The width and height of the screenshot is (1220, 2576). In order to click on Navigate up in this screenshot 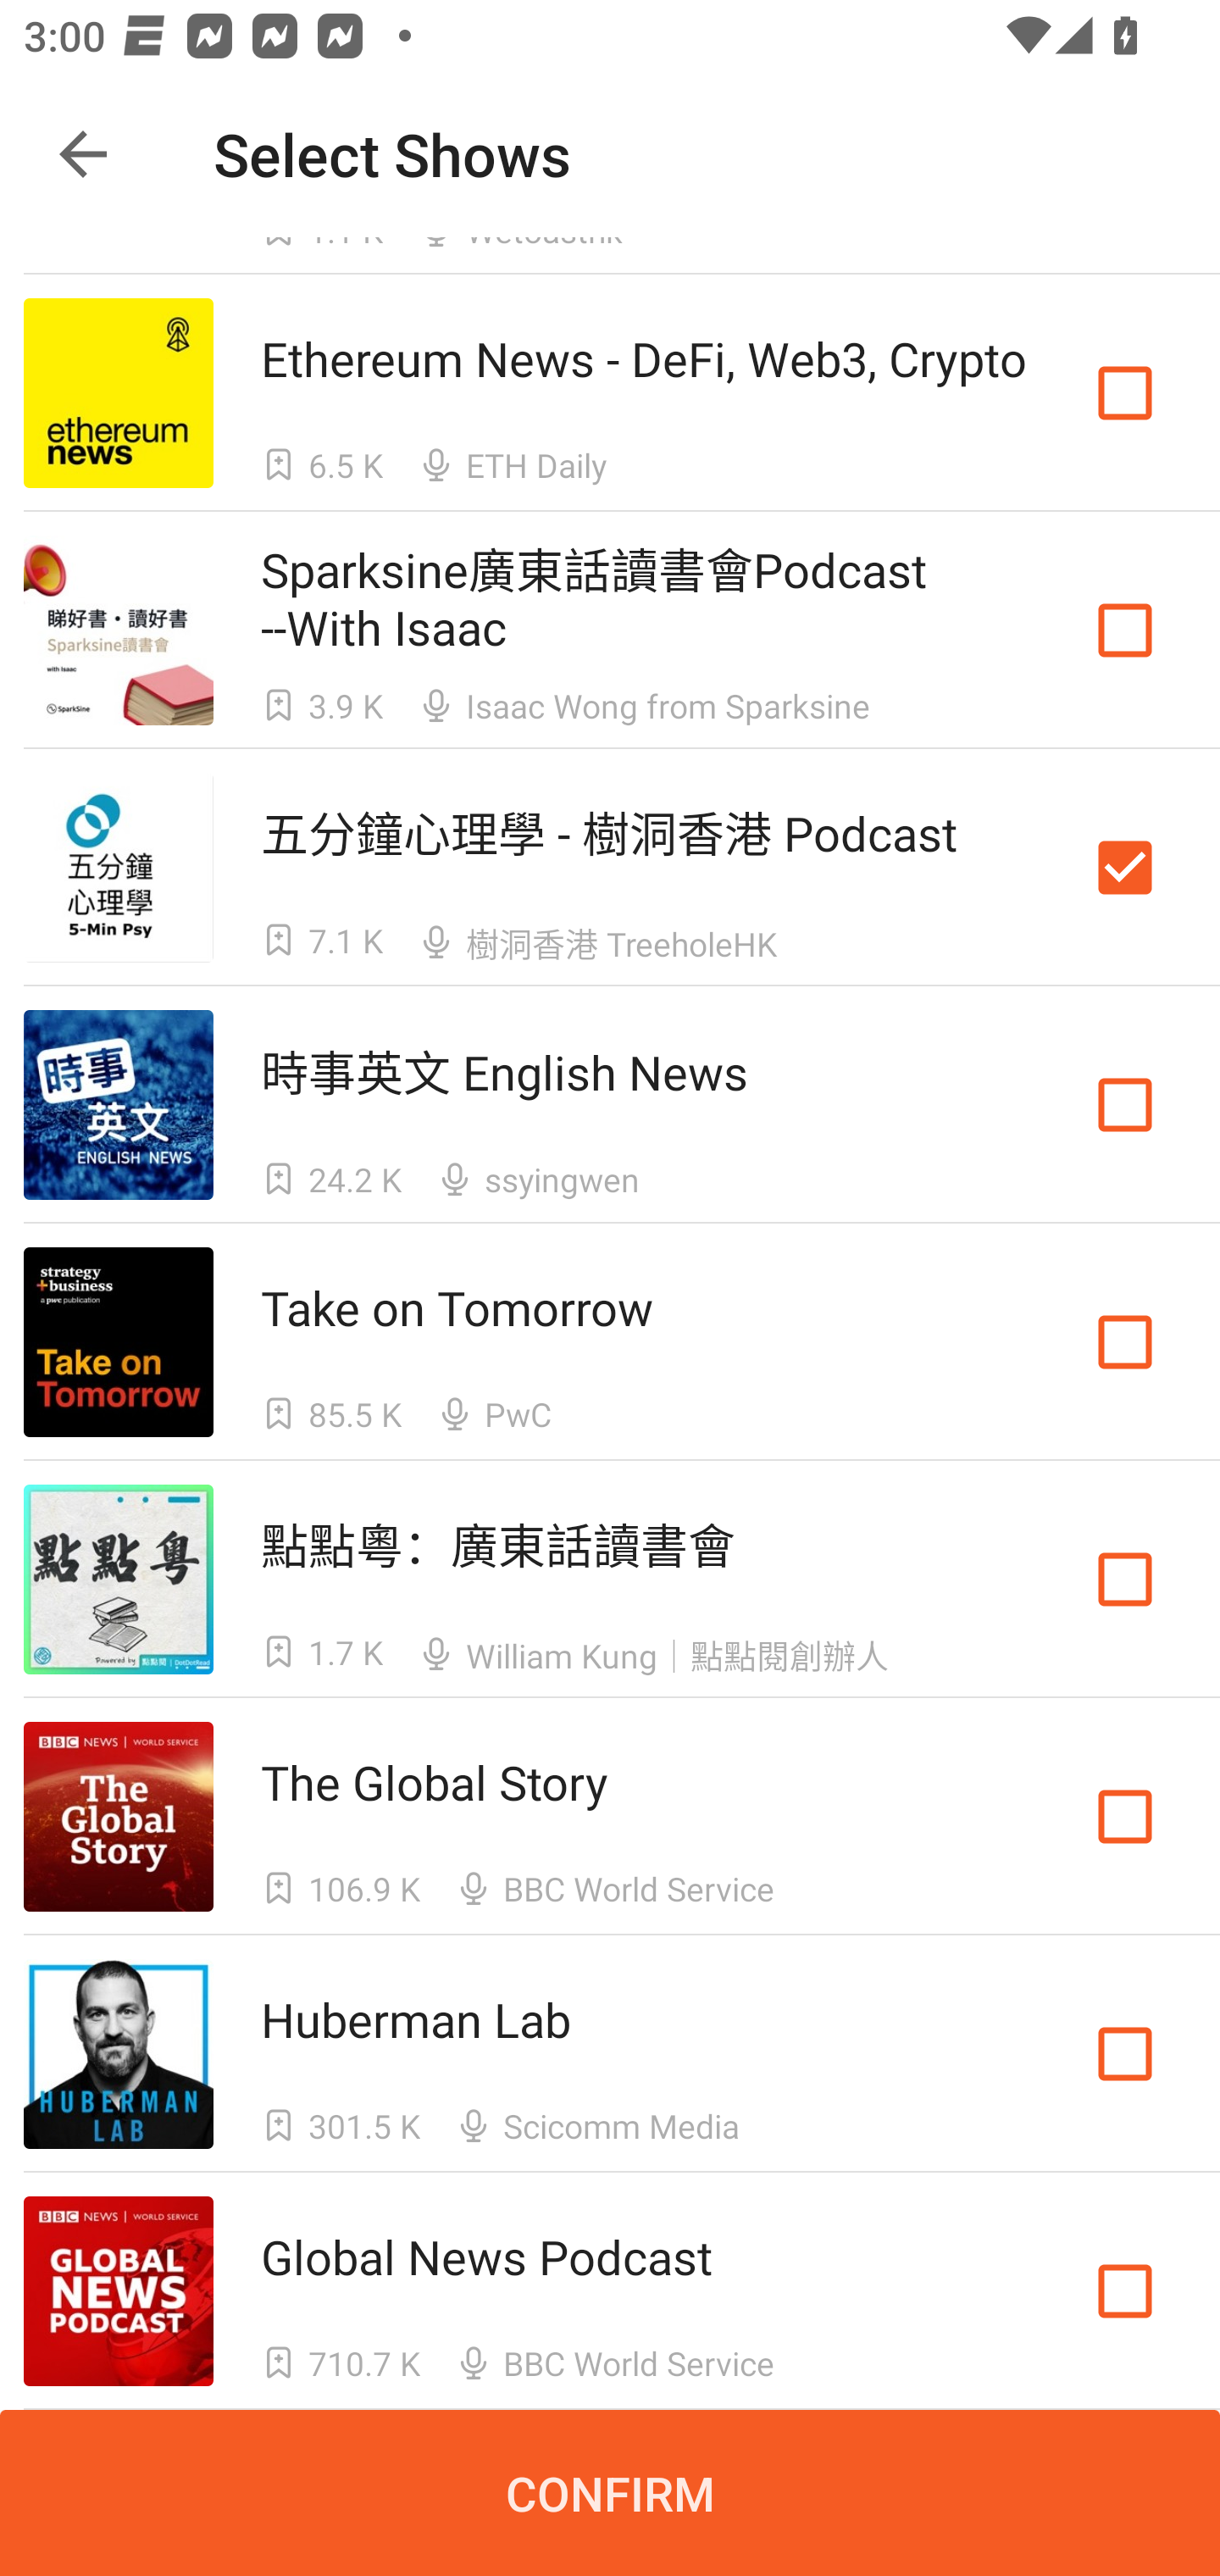, I will do `click(83, 154)`.